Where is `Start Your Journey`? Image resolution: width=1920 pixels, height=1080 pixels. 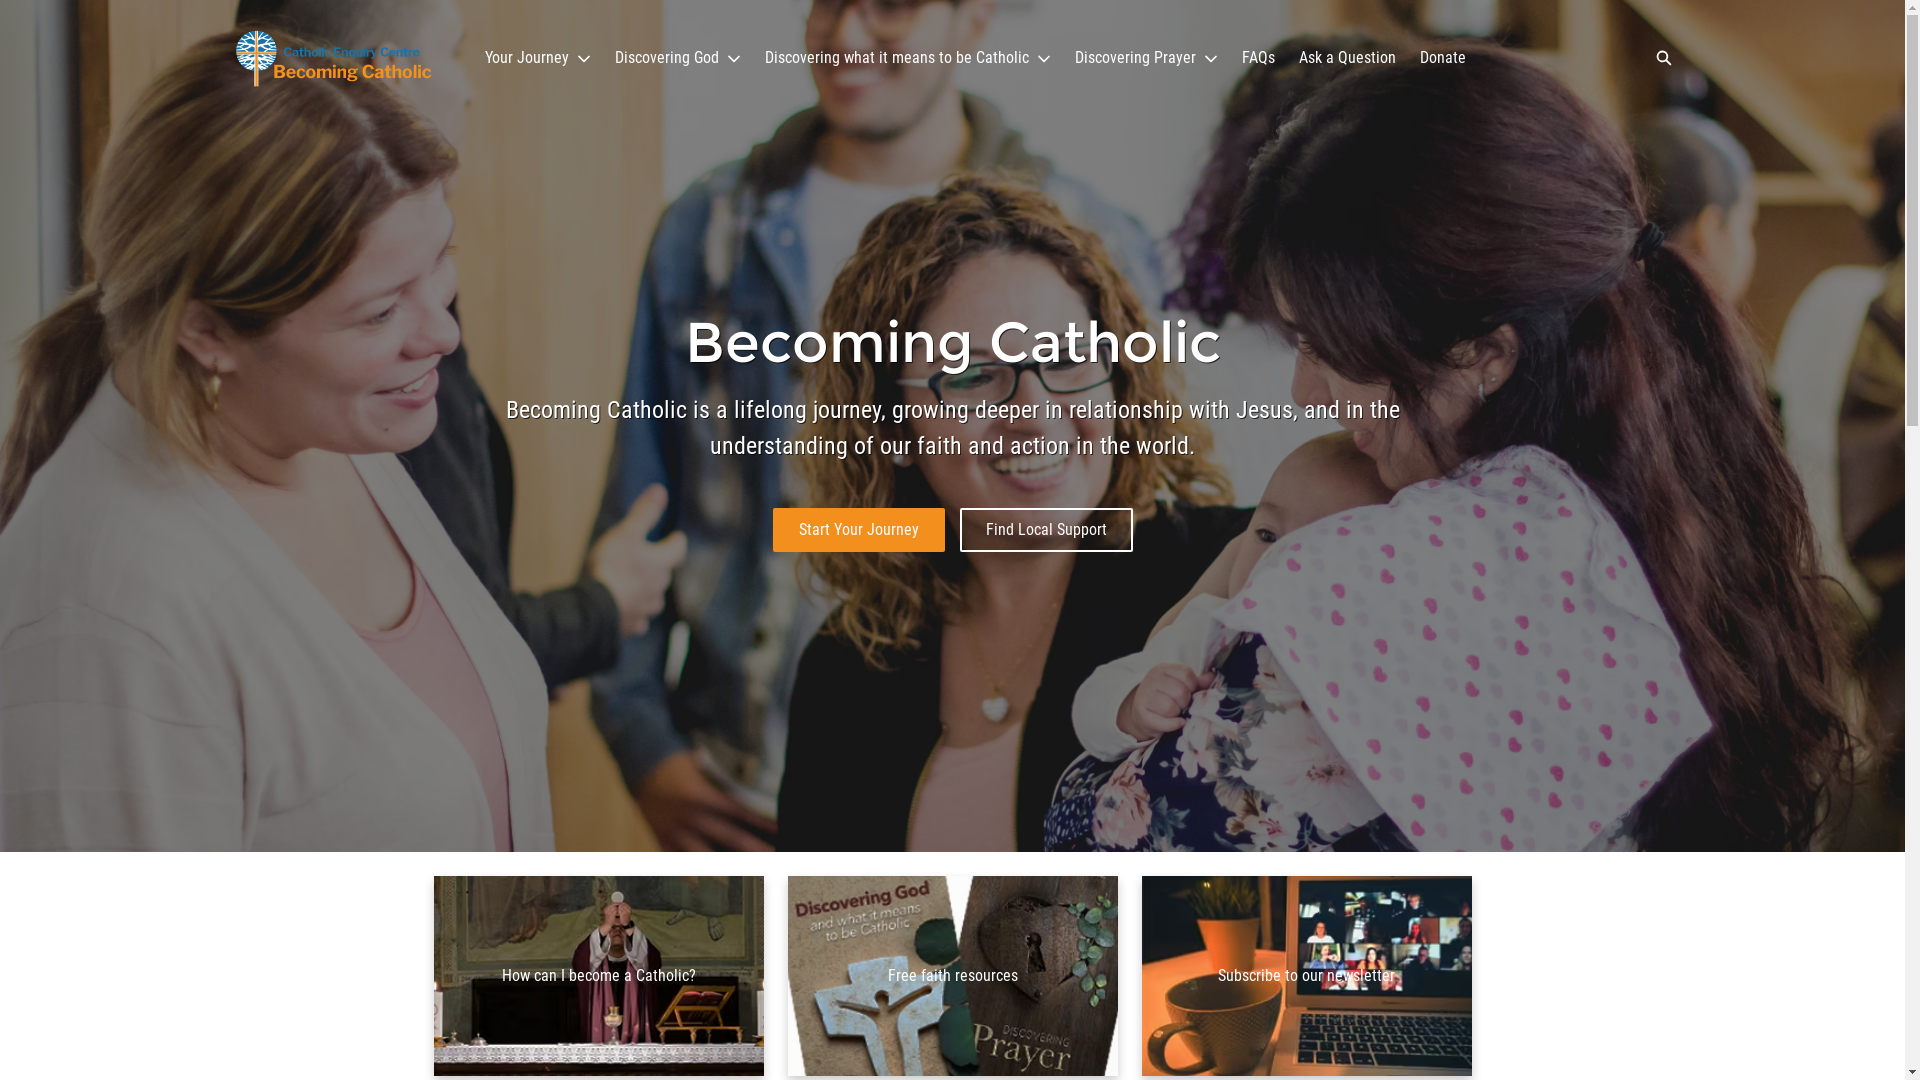
Start Your Journey is located at coordinates (858, 530).